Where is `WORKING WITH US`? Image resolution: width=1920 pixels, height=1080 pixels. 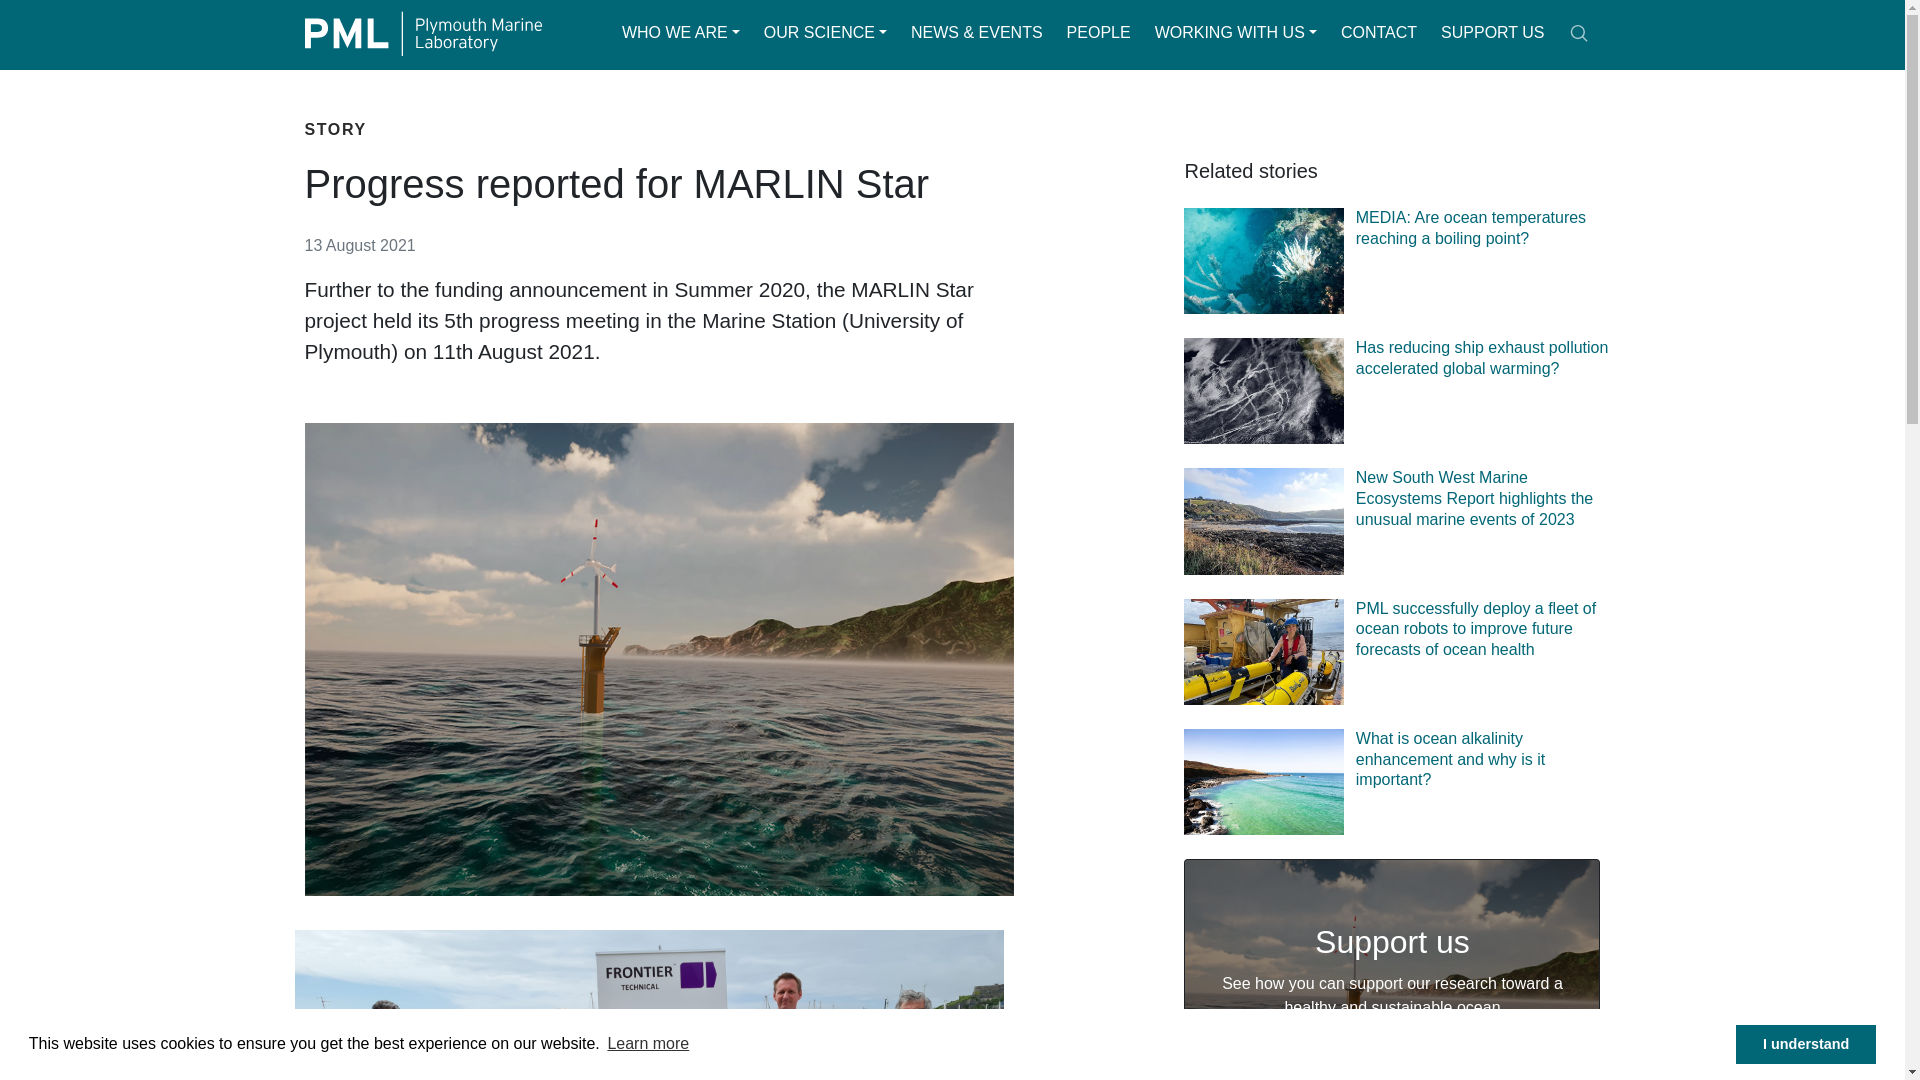 WORKING WITH US is located at coordinates (1235, 32).